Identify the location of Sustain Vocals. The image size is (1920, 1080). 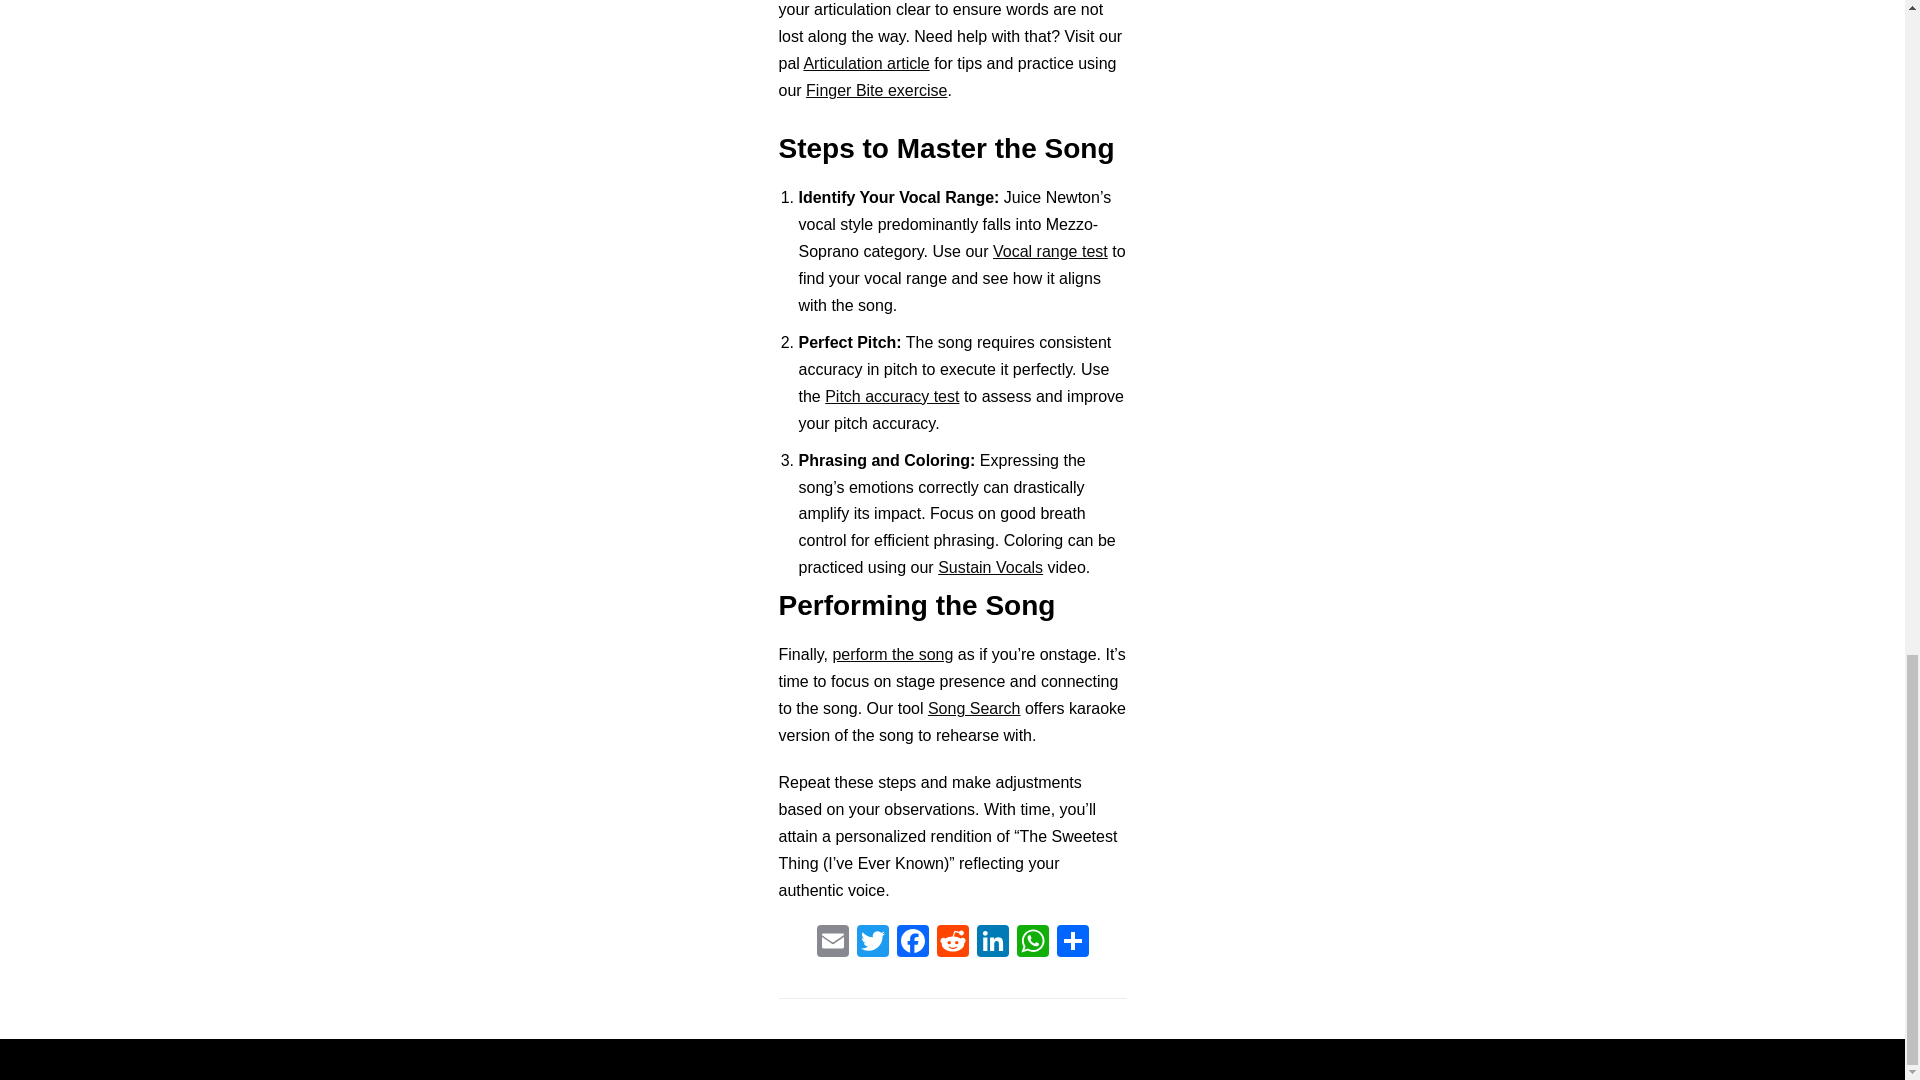
(990, 567).